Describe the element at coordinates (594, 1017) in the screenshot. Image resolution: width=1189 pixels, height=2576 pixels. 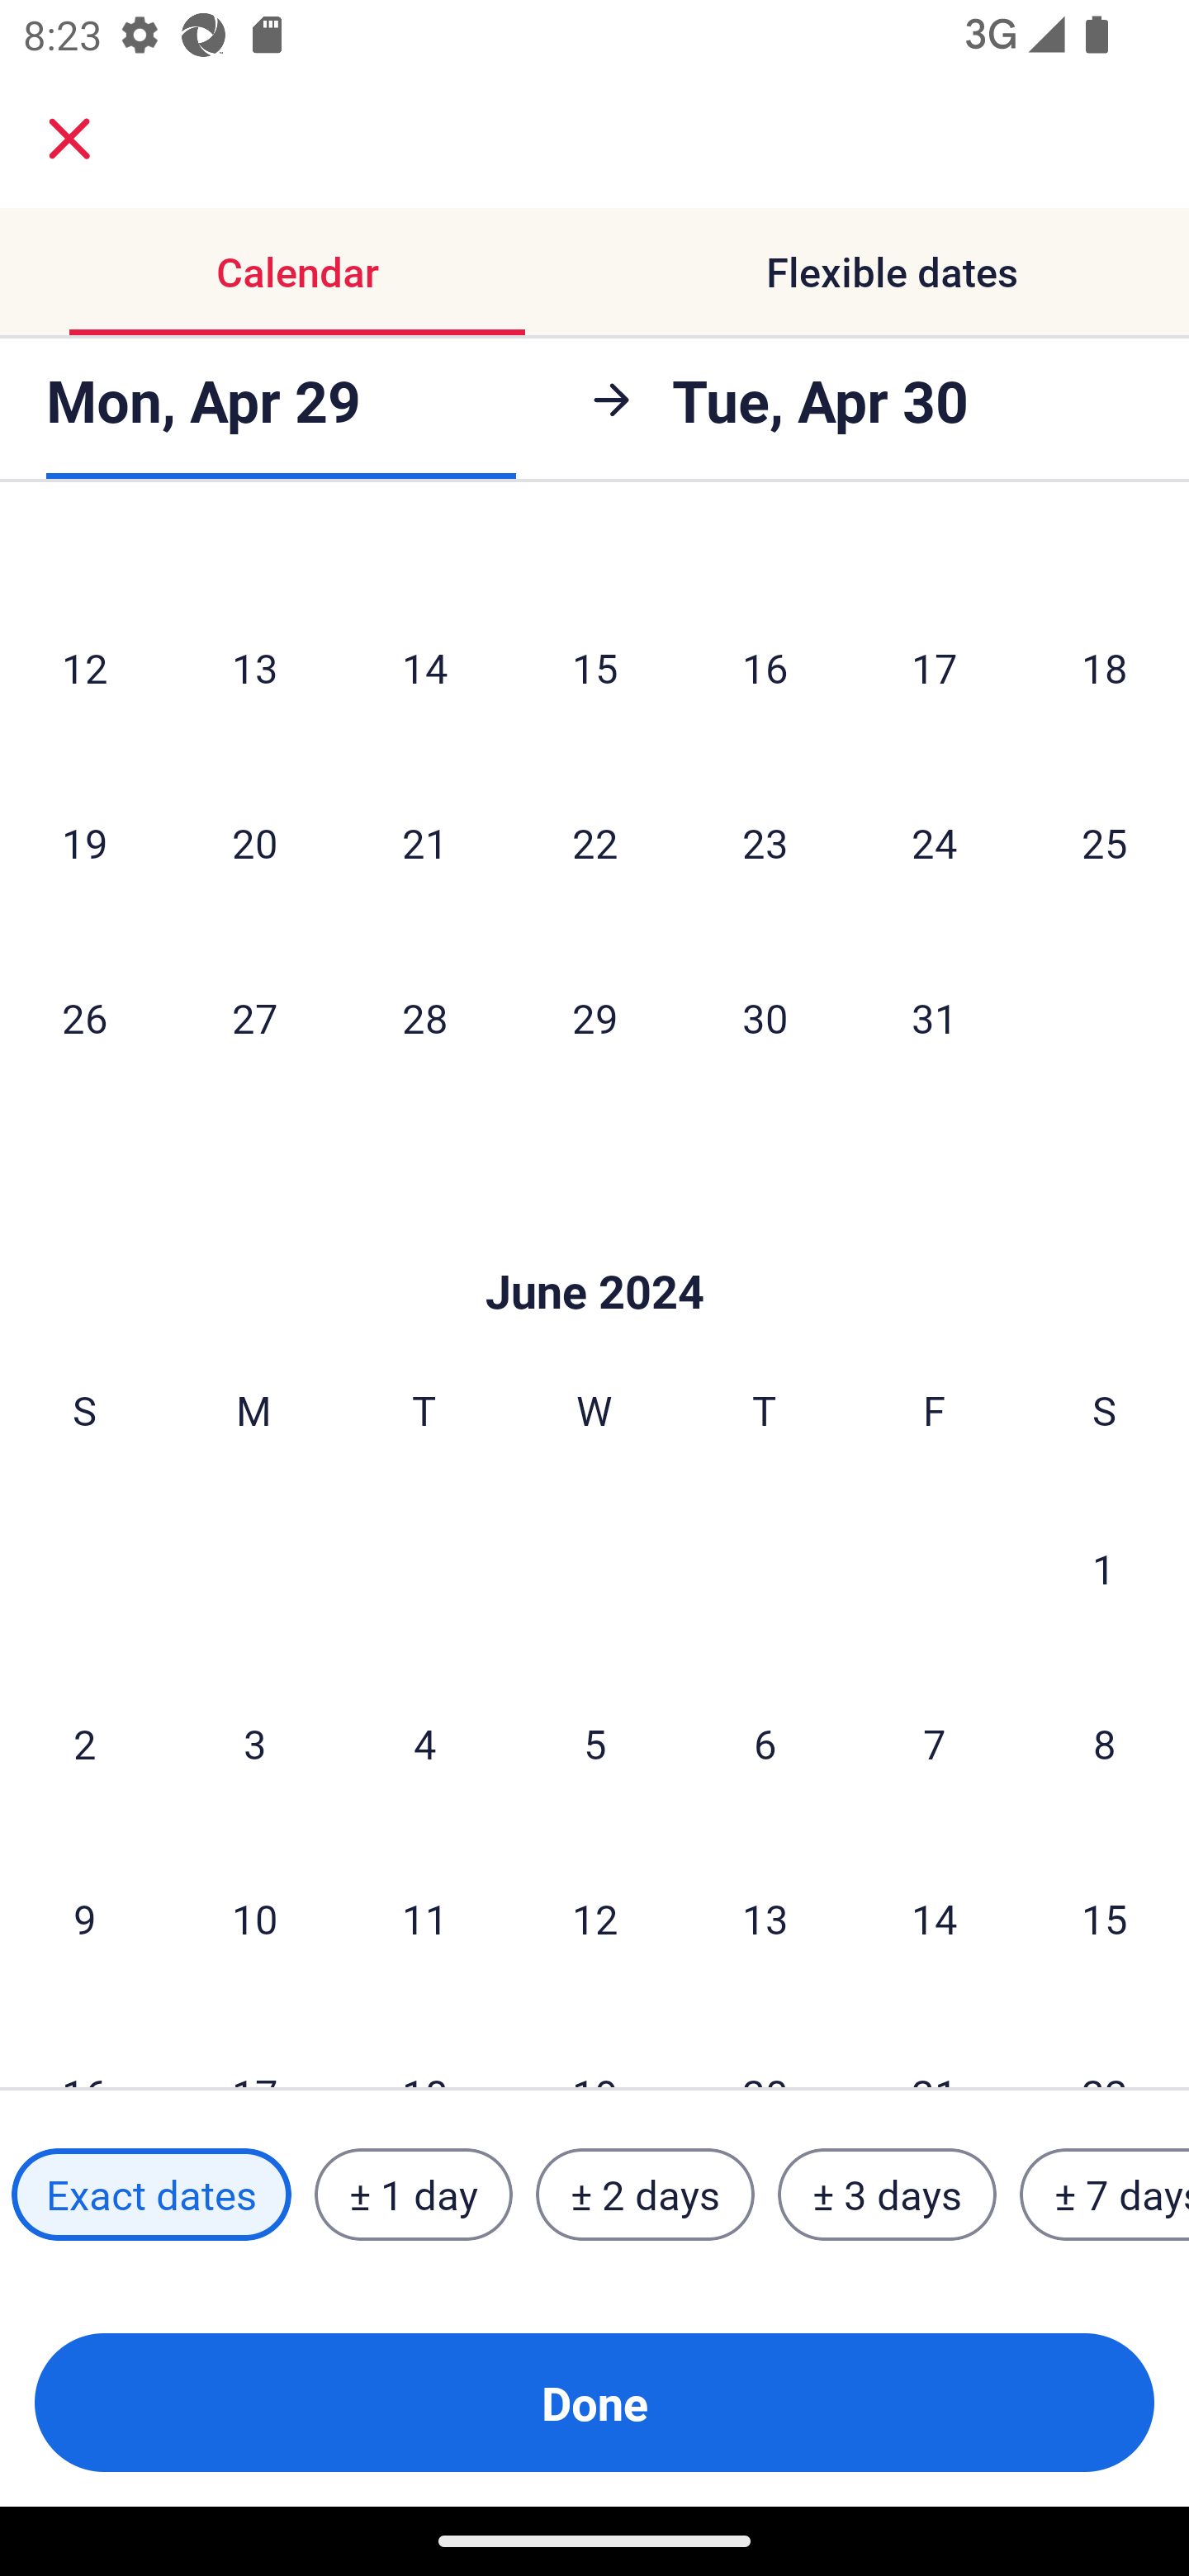
I see `29 Wednesday, May 29, 2024` at that location.